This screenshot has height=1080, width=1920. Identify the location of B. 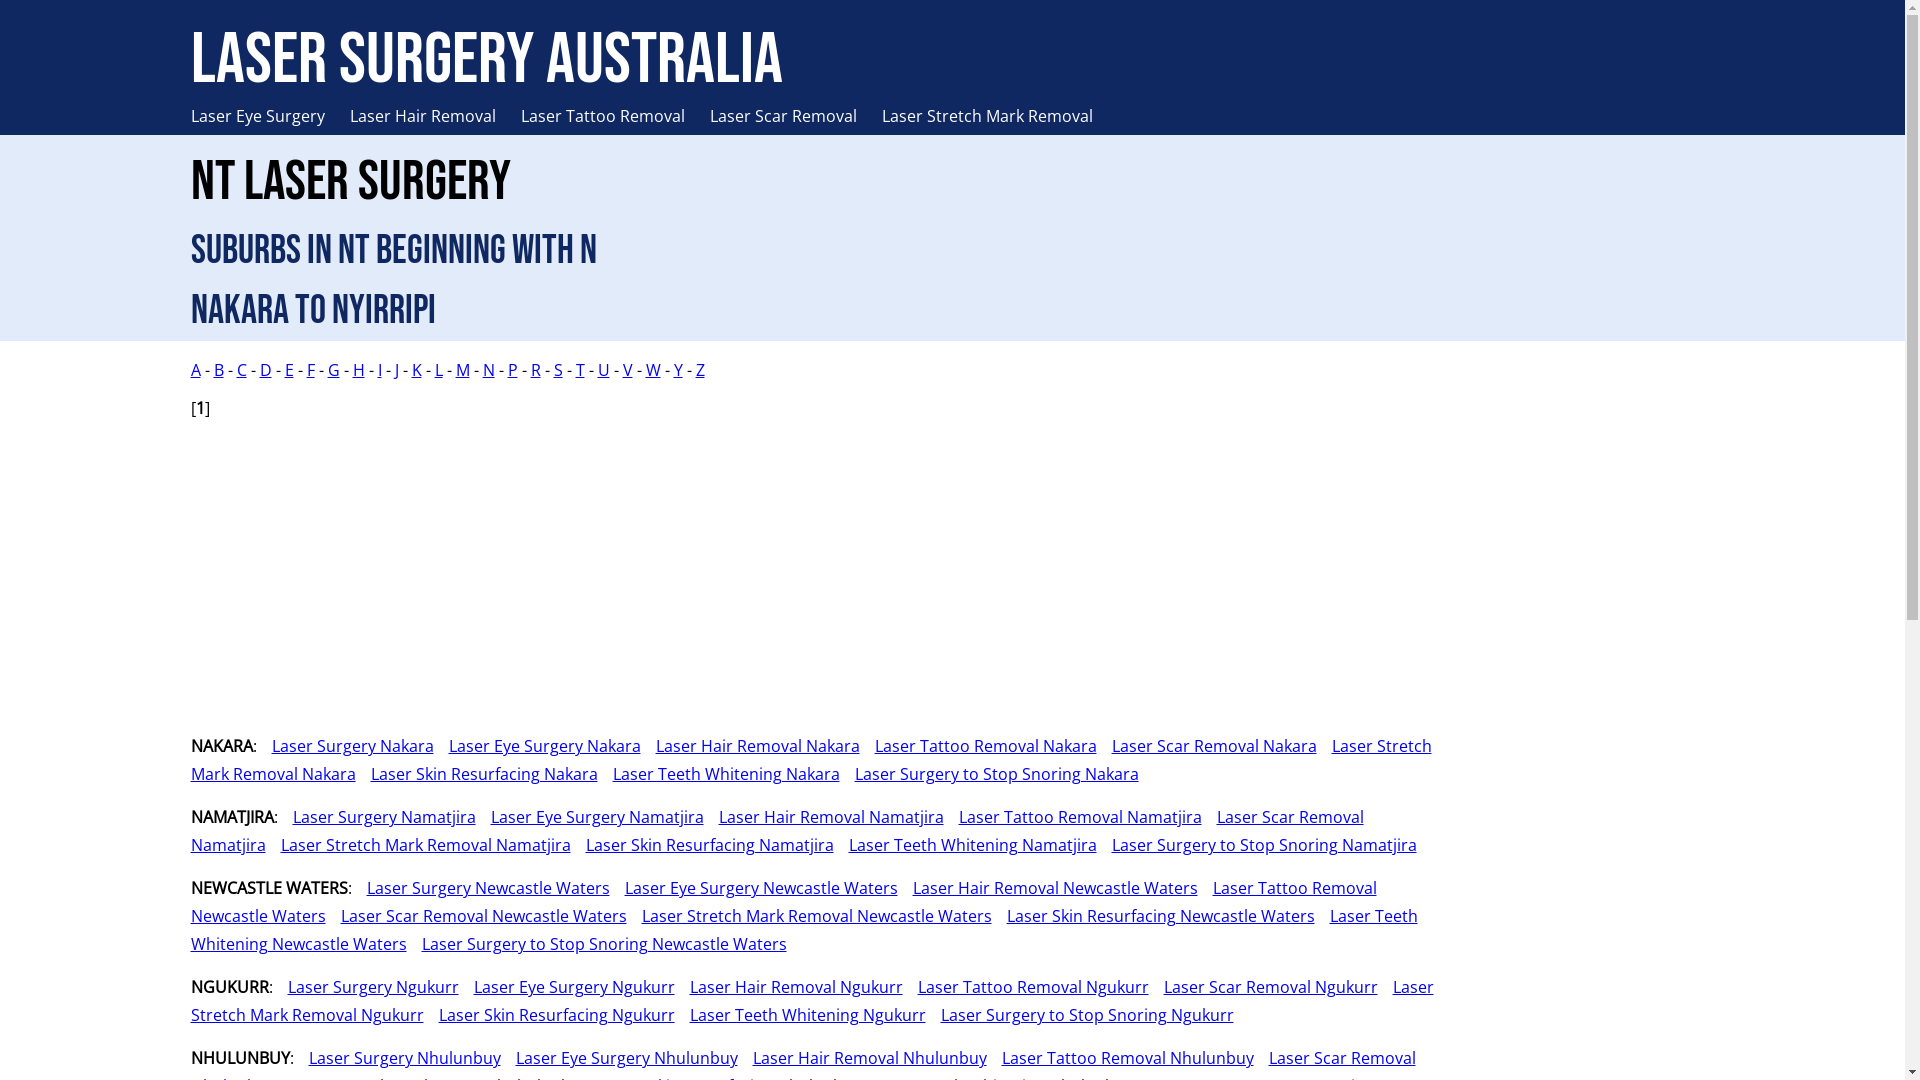
(219, 370).